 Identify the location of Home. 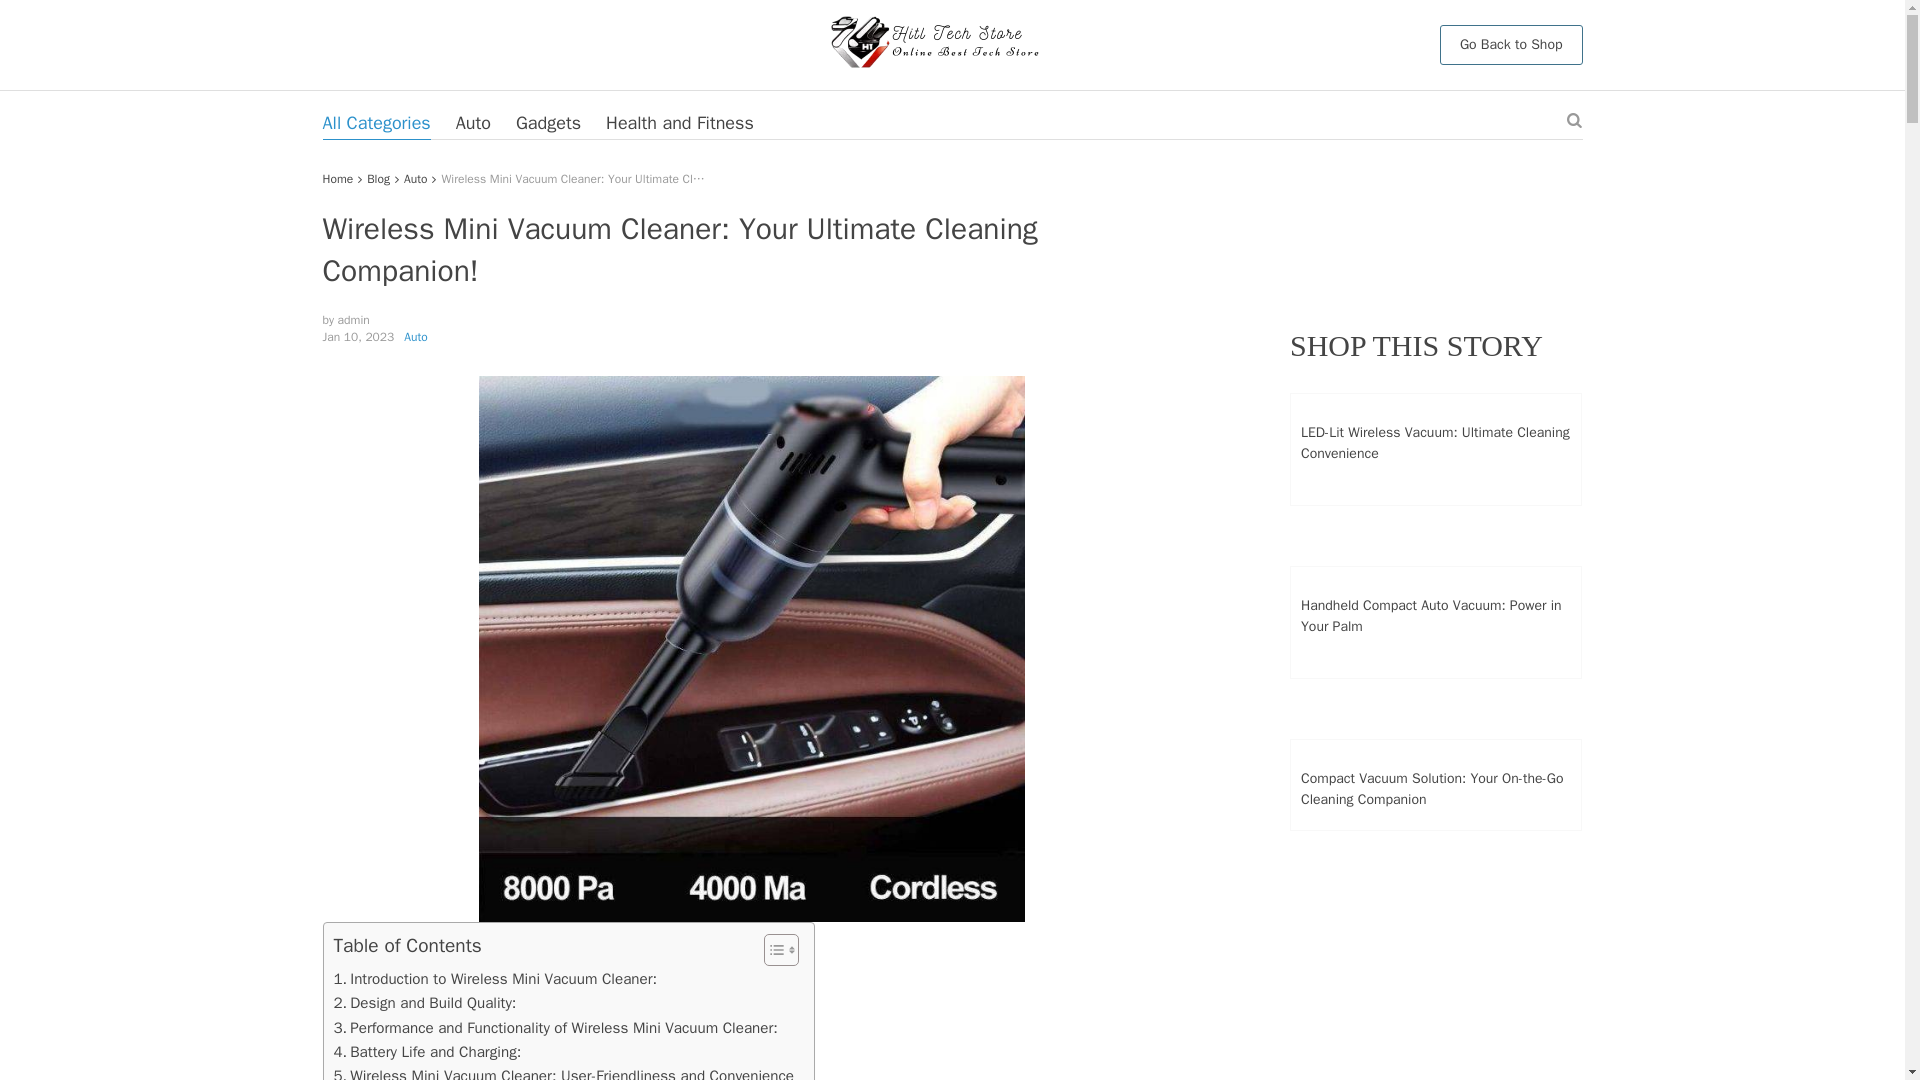
(338, 178).